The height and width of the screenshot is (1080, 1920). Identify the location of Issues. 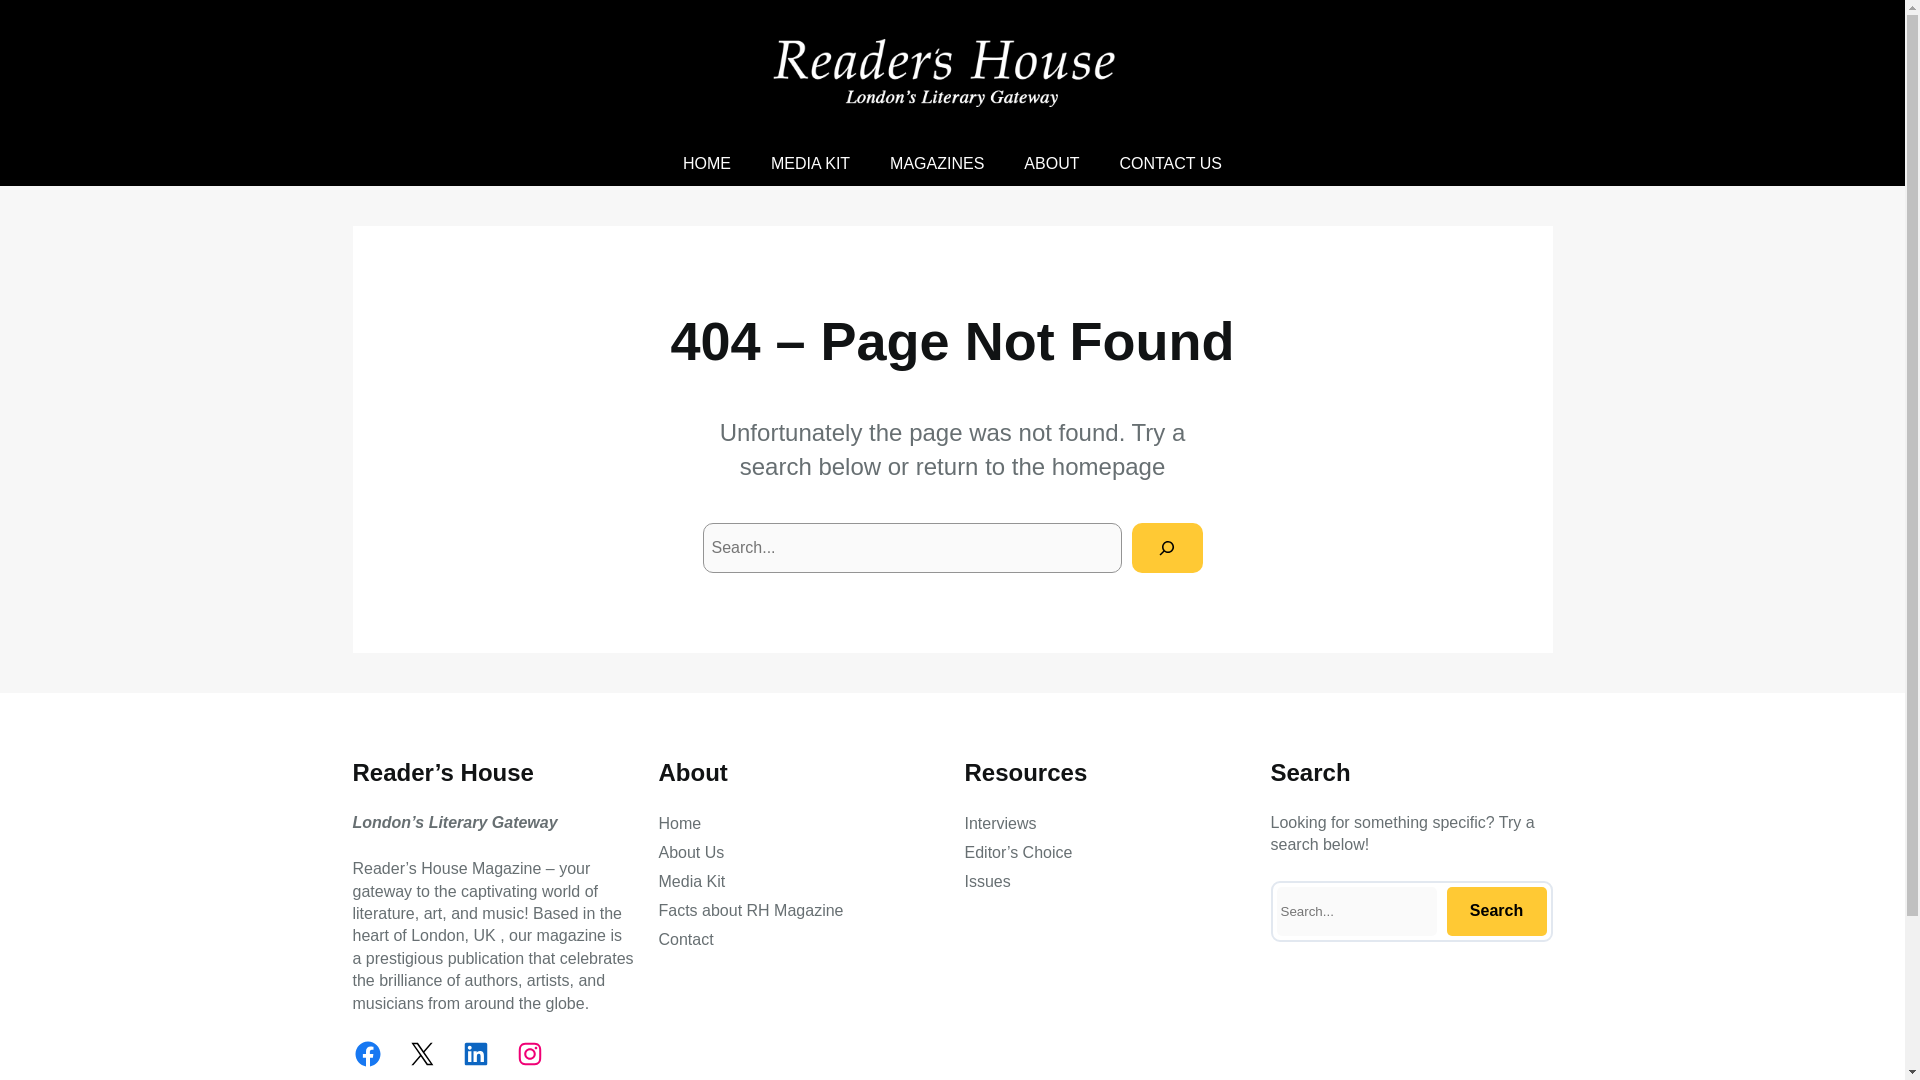
(986, 882).